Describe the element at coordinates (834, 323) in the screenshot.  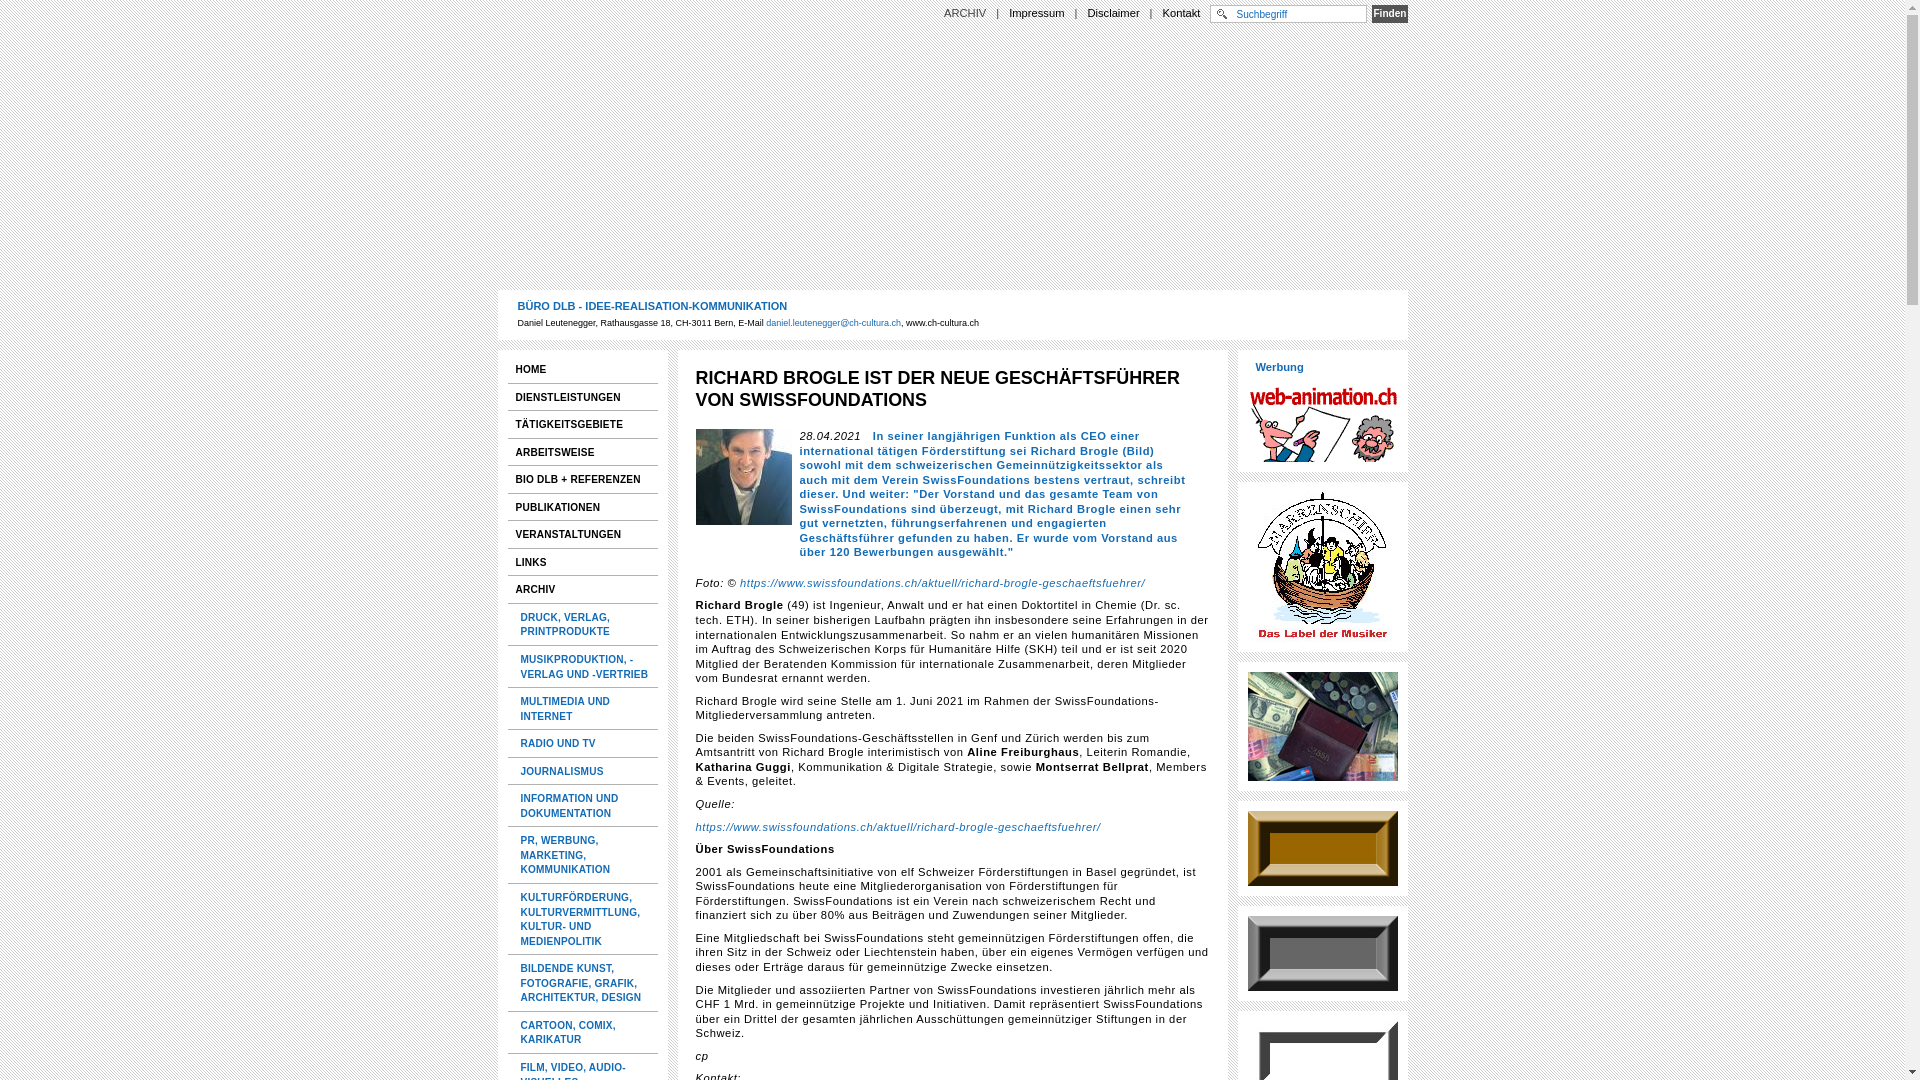
I see `daniel.leutenegger@ch-cultura.ch` at that location.